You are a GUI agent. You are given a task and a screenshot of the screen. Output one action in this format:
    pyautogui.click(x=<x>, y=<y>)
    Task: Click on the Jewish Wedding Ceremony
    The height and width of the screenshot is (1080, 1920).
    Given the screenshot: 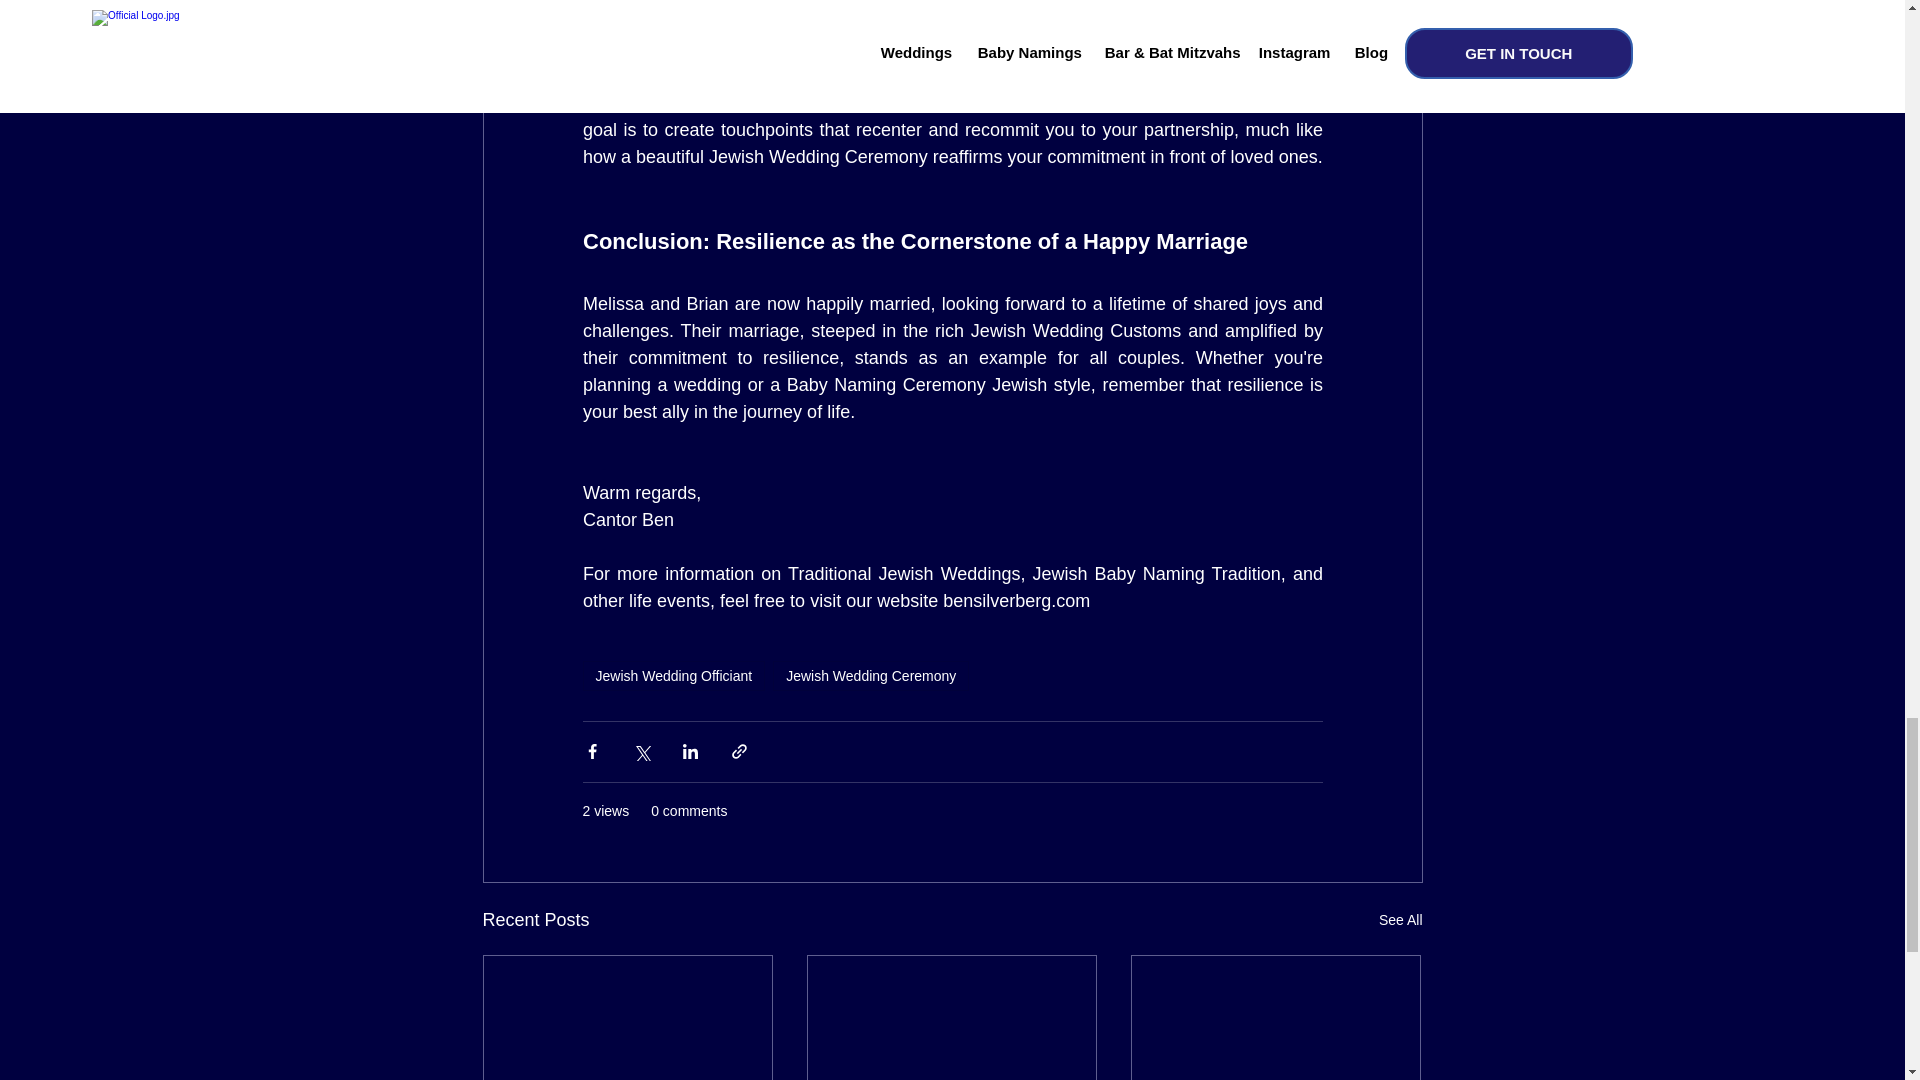 What is the action you would take?
    pyautogui.click(x=871, y=676)
    